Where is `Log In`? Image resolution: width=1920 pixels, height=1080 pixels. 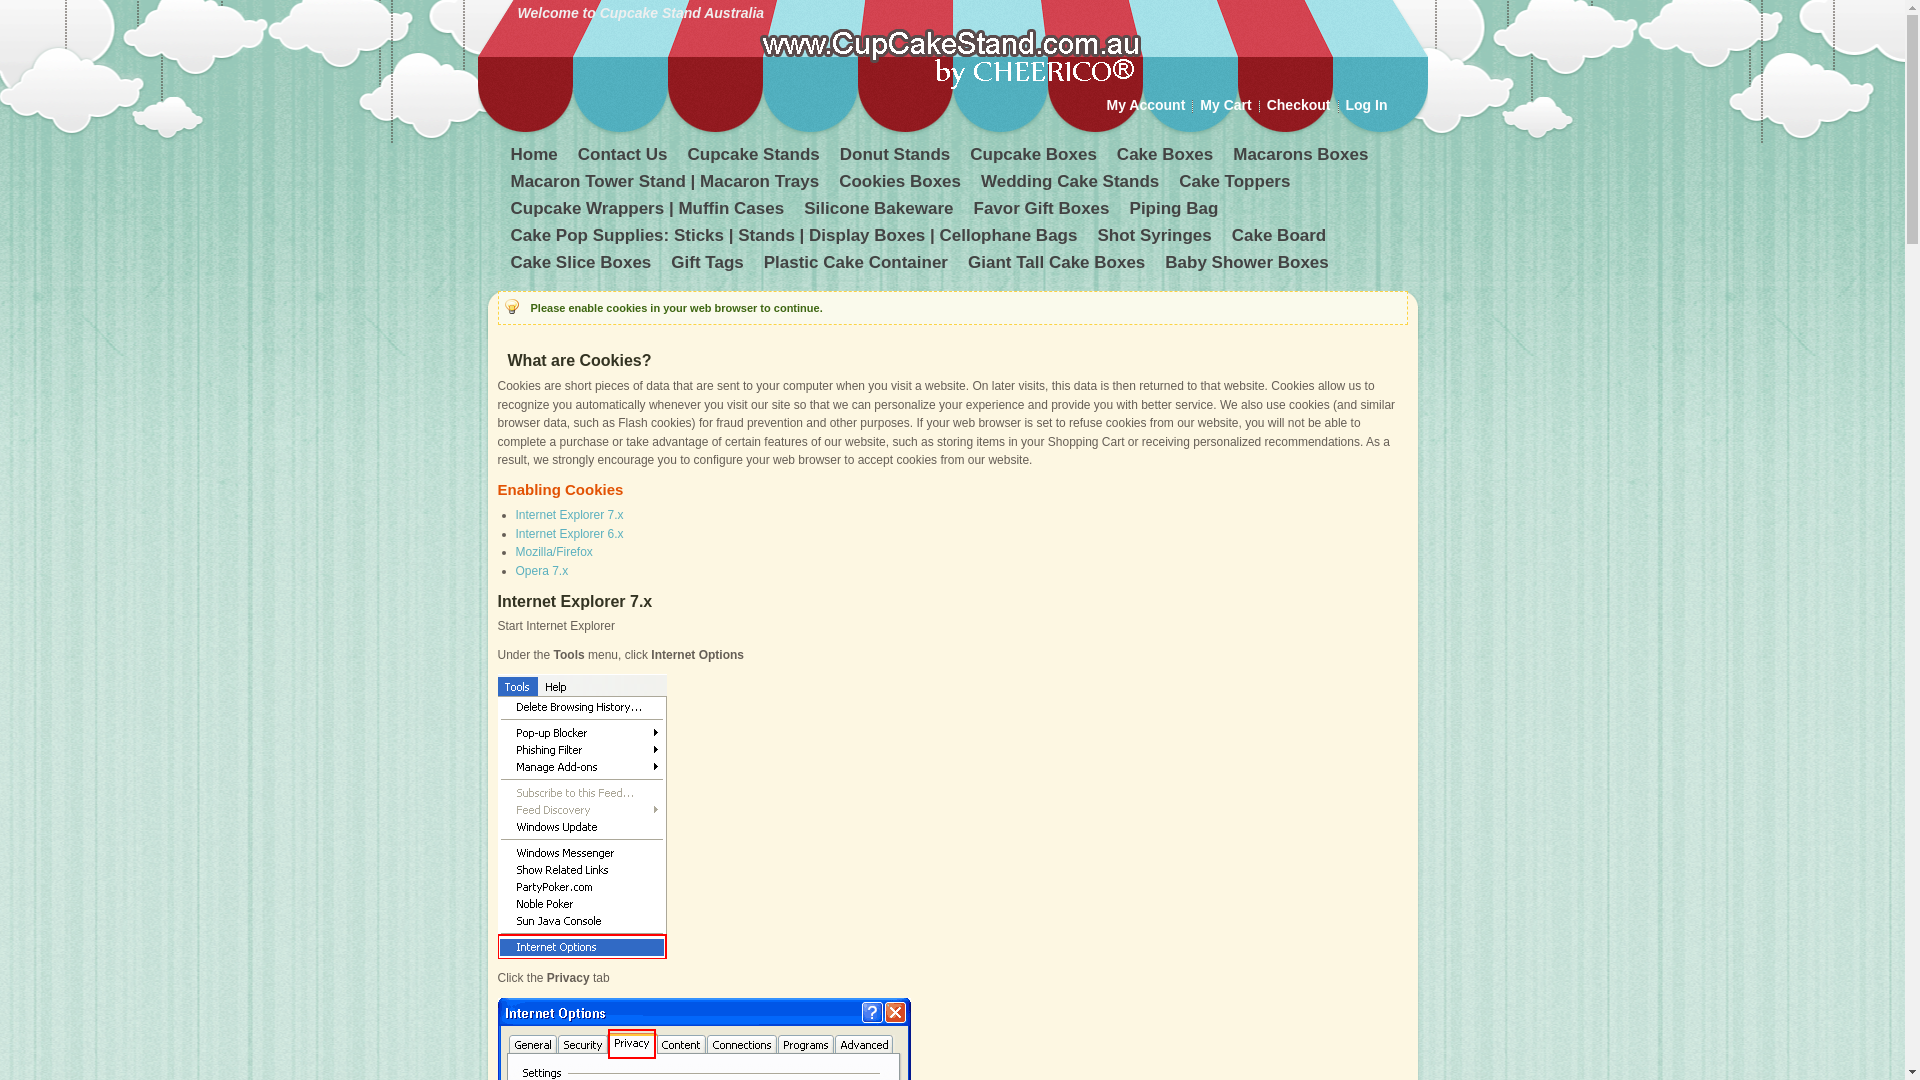 Log In is located at coordinates (1367, 105).